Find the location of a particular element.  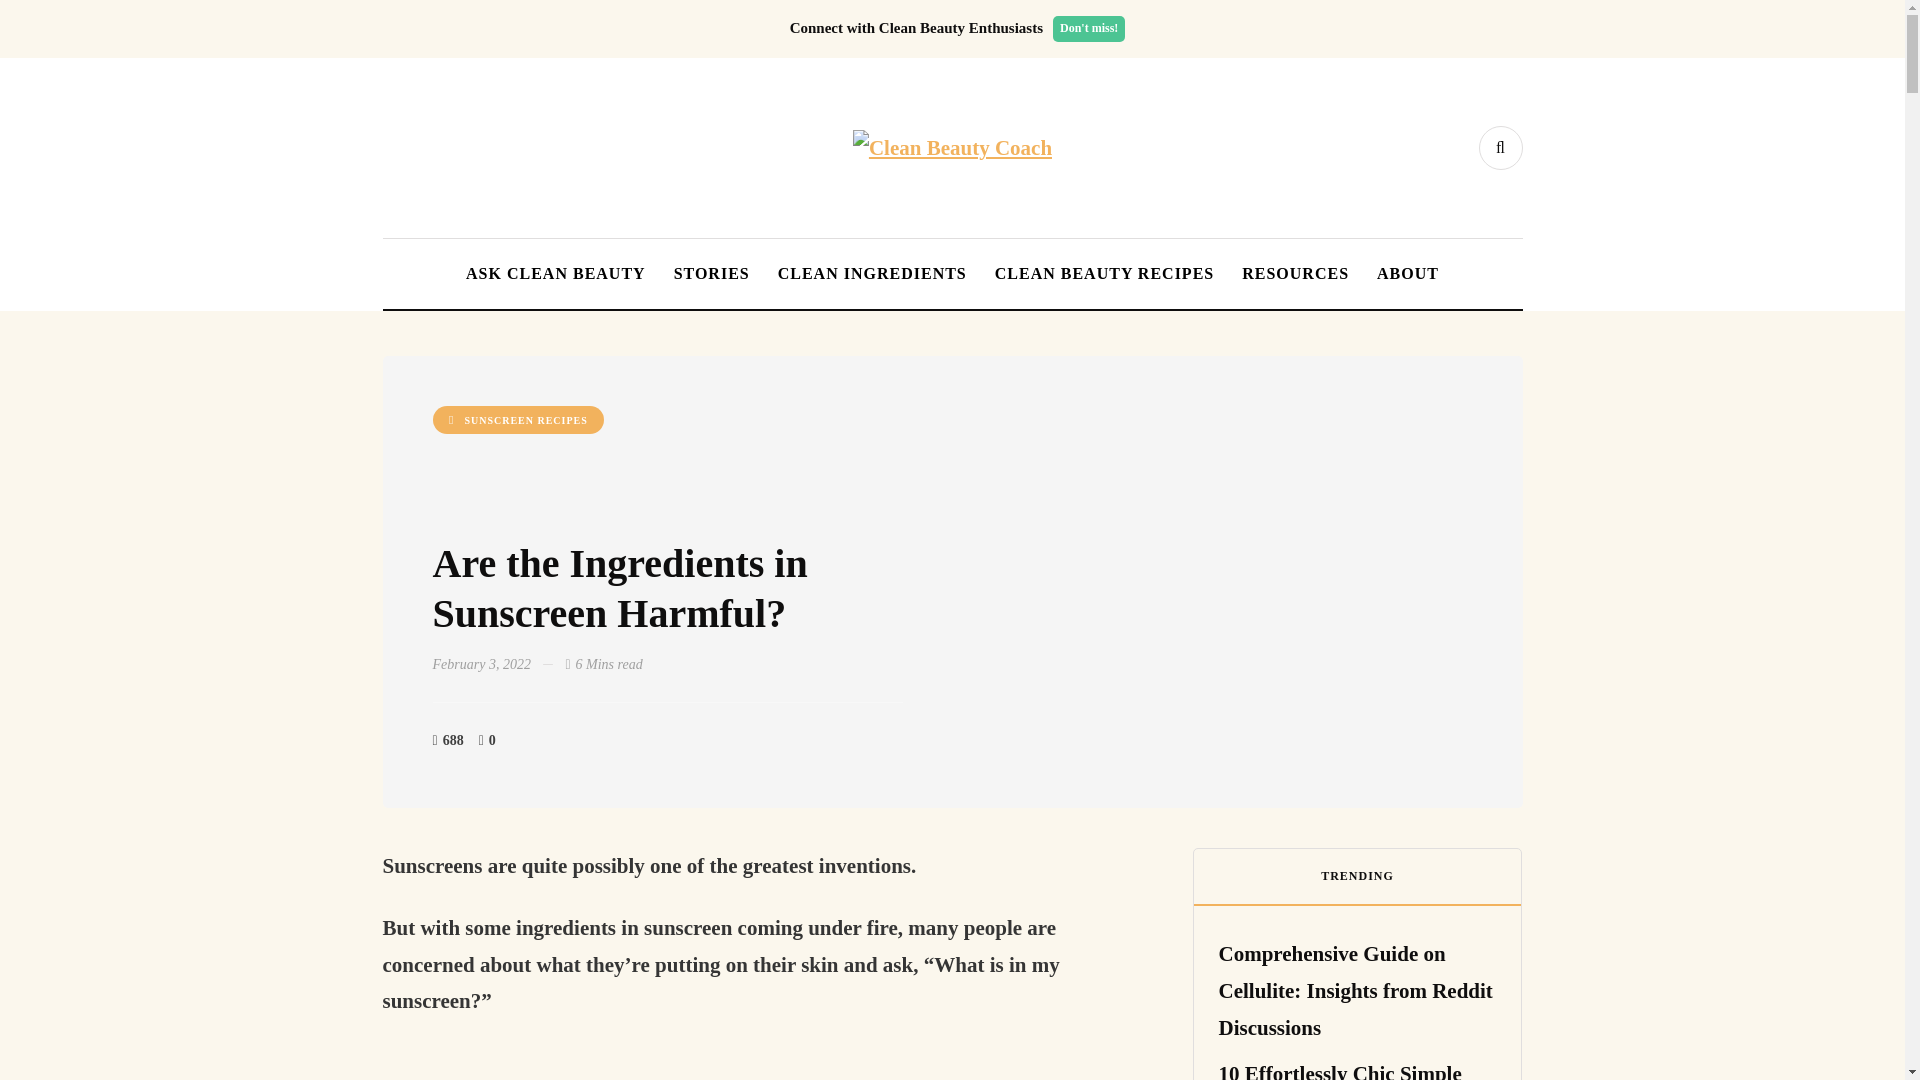

CLEAN BEAUTY RECIPES is located at coordinates (1104, 273).